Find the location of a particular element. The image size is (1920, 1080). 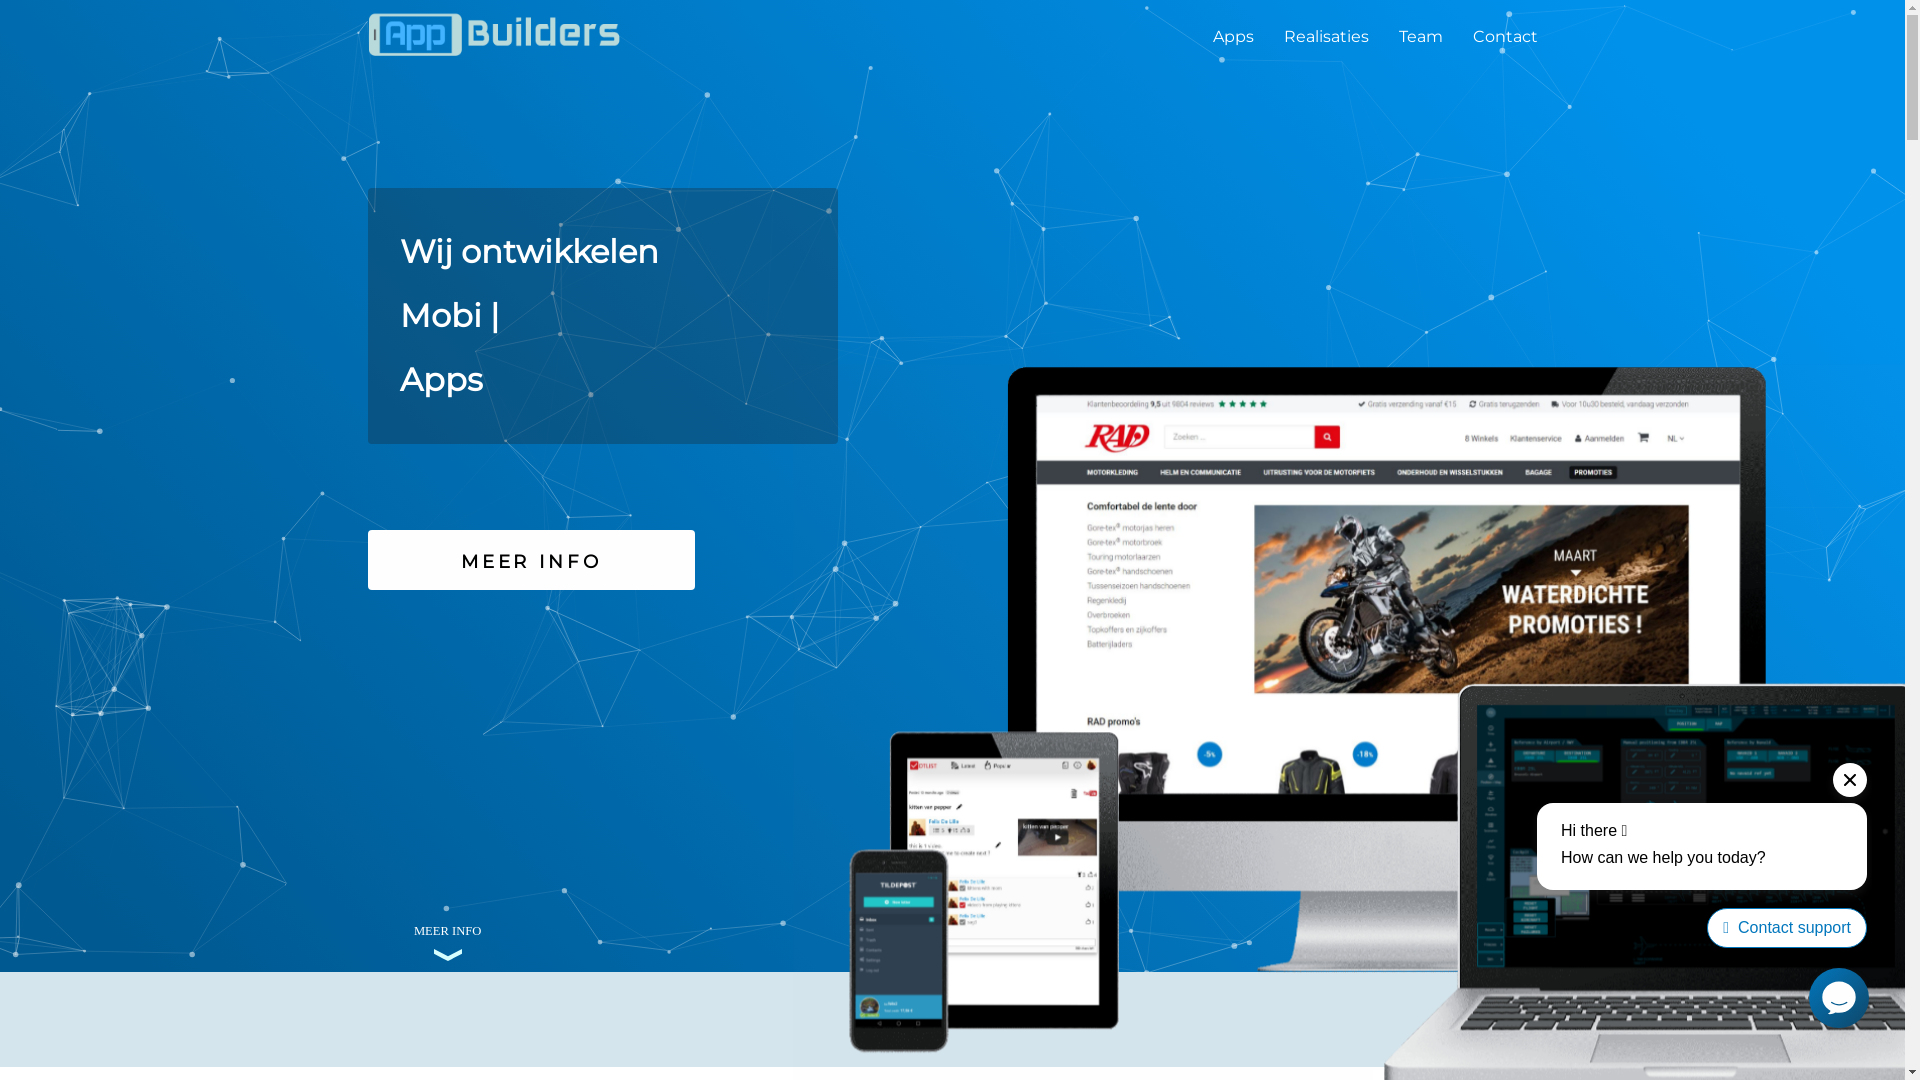

MEER INFO is located at coordinates (532, 560).